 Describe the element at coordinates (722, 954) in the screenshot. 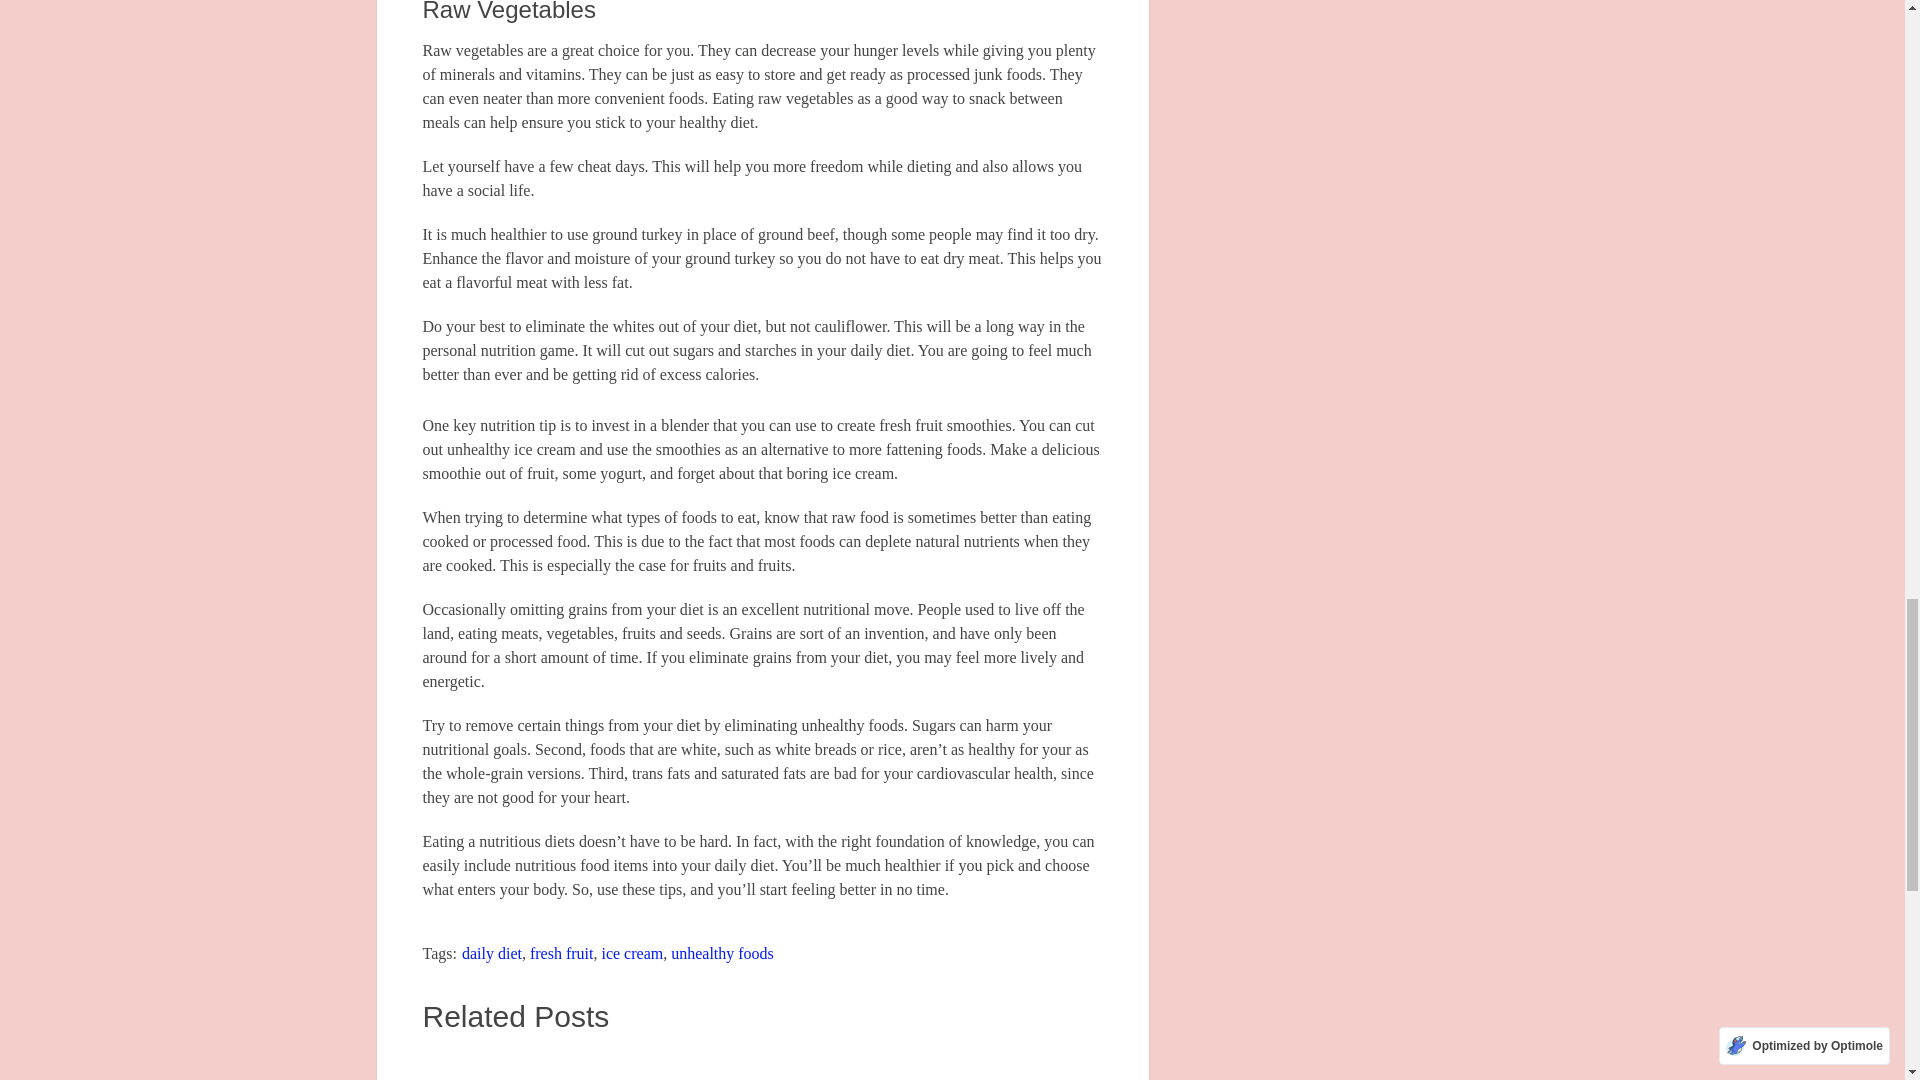

I see `unhealthy foods` at that location.